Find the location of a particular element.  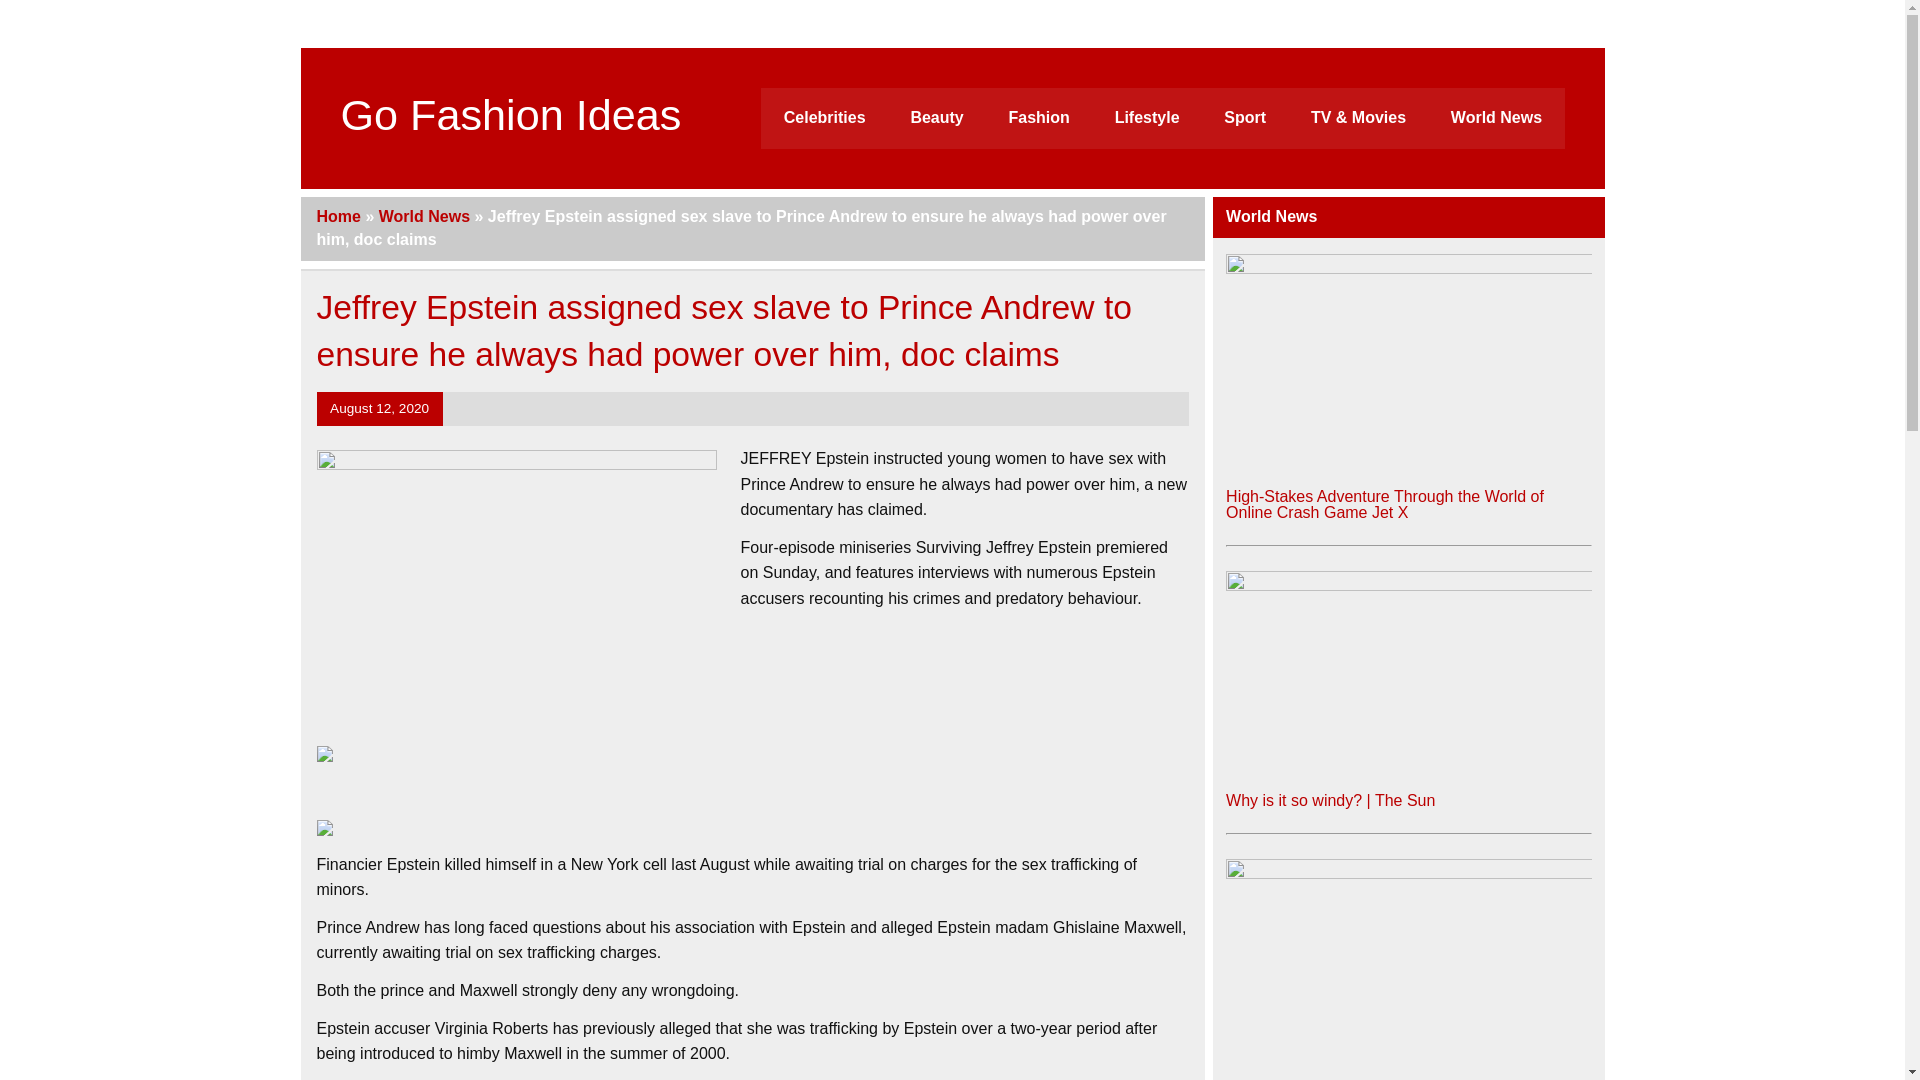

17:17 is located at coordinates (379, 408).